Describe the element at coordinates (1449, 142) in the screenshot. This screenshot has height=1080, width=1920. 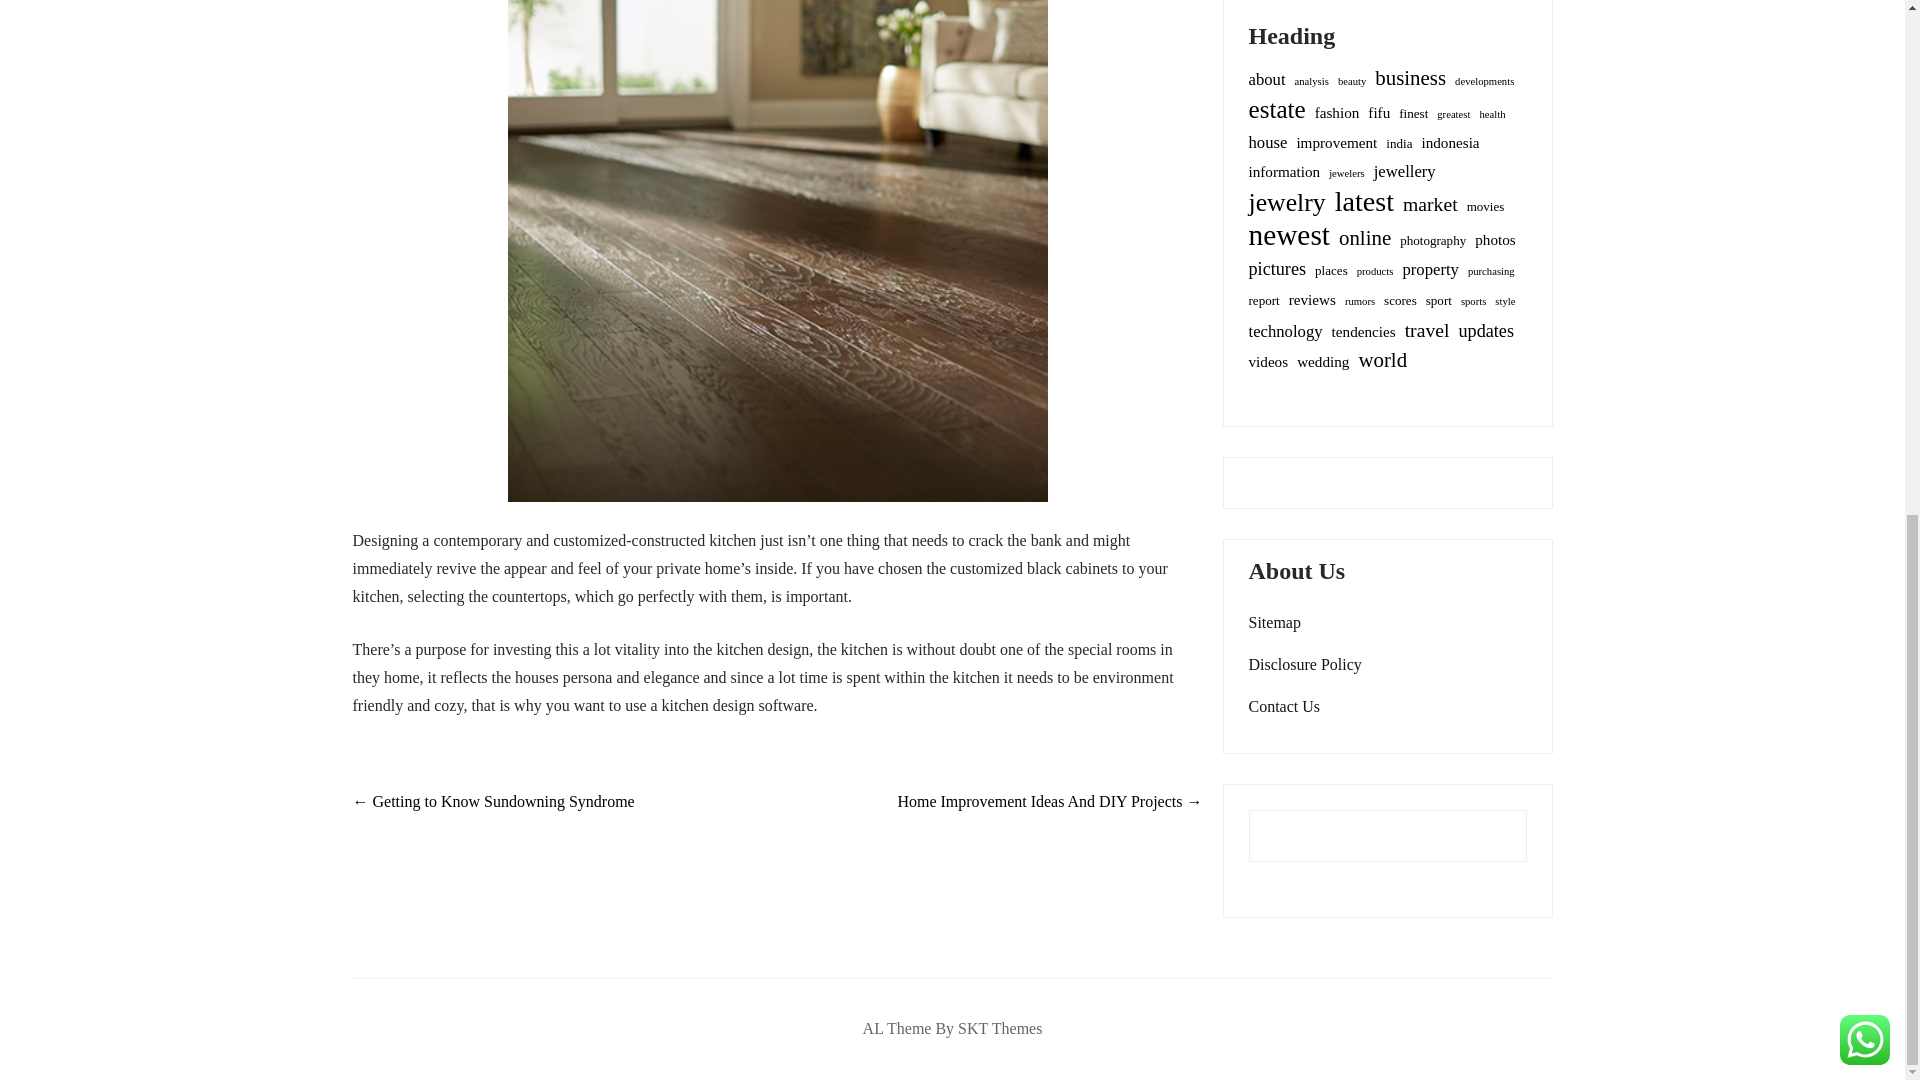
I see `indonesia` at that location.